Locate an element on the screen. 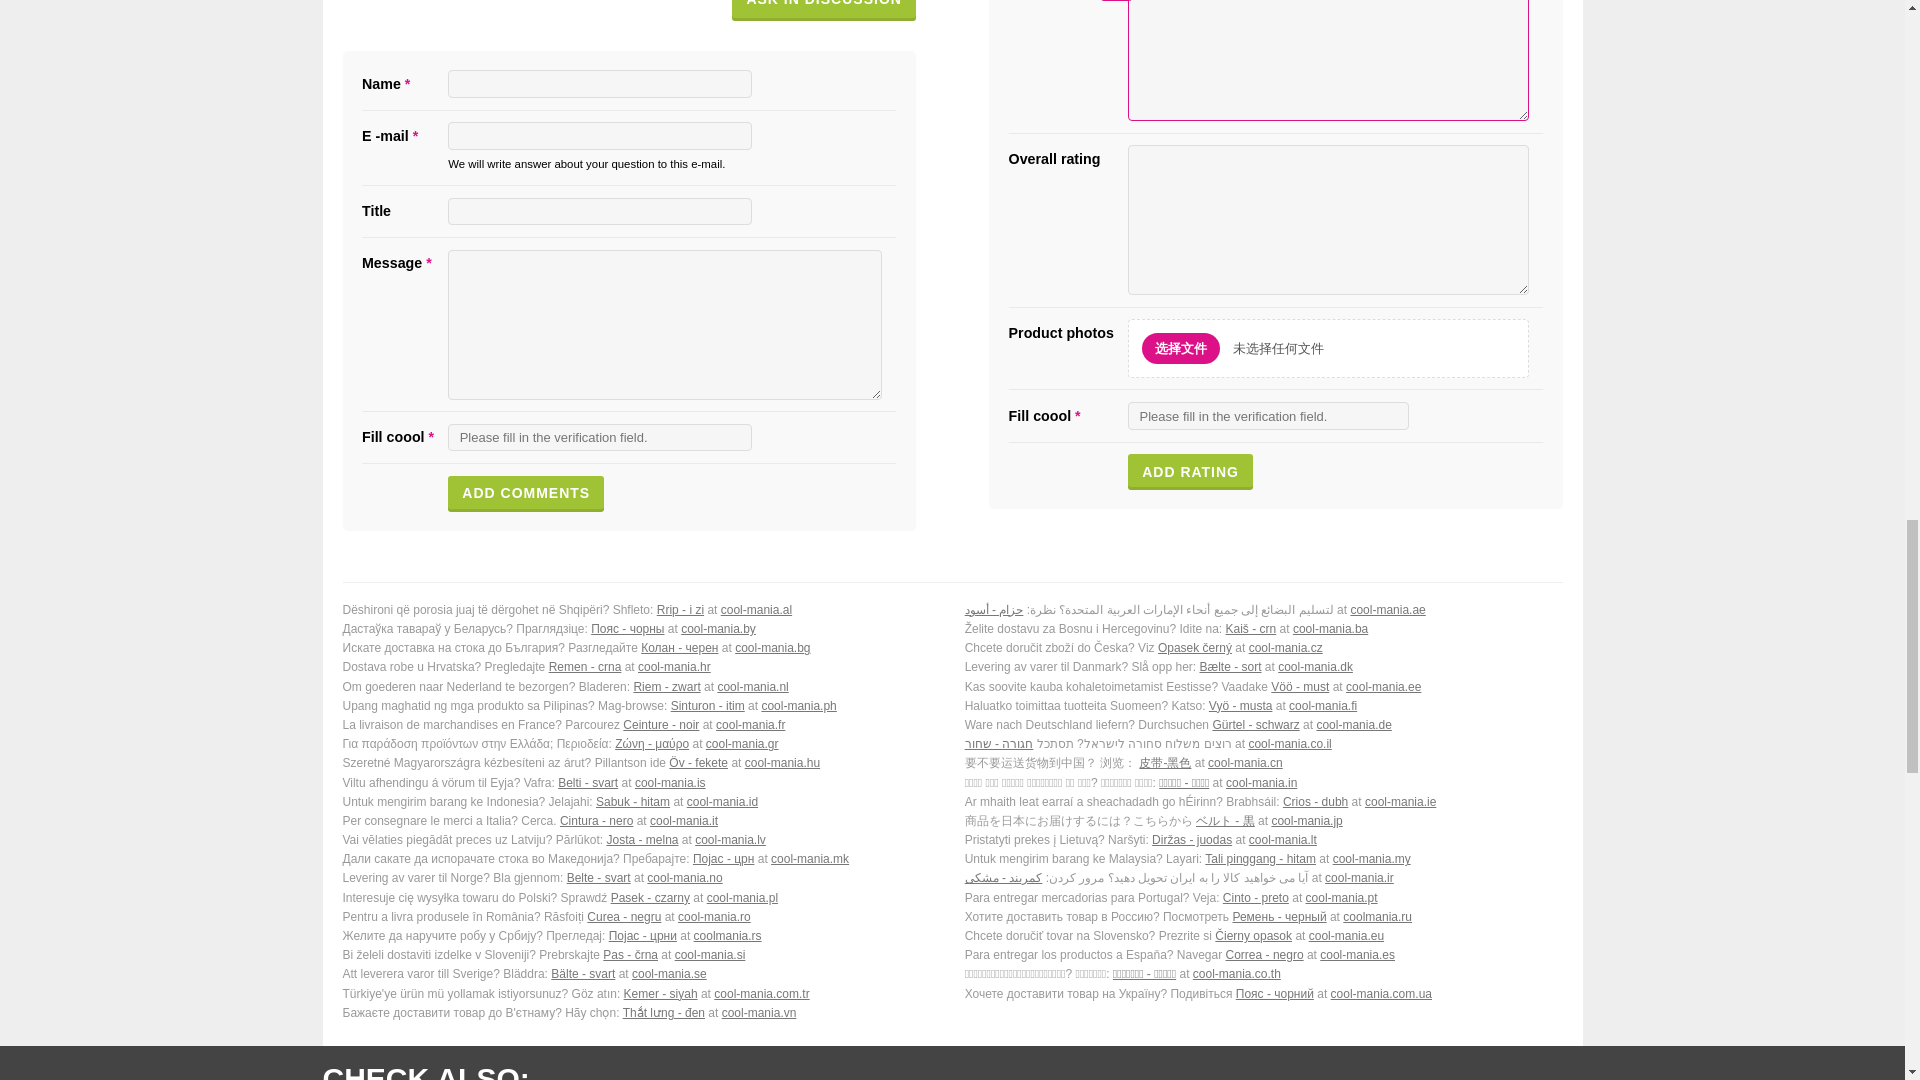 Image resolution: width=1920 pixels, height=1080 pixels. Add rating is located at coordinates (1190, 472).